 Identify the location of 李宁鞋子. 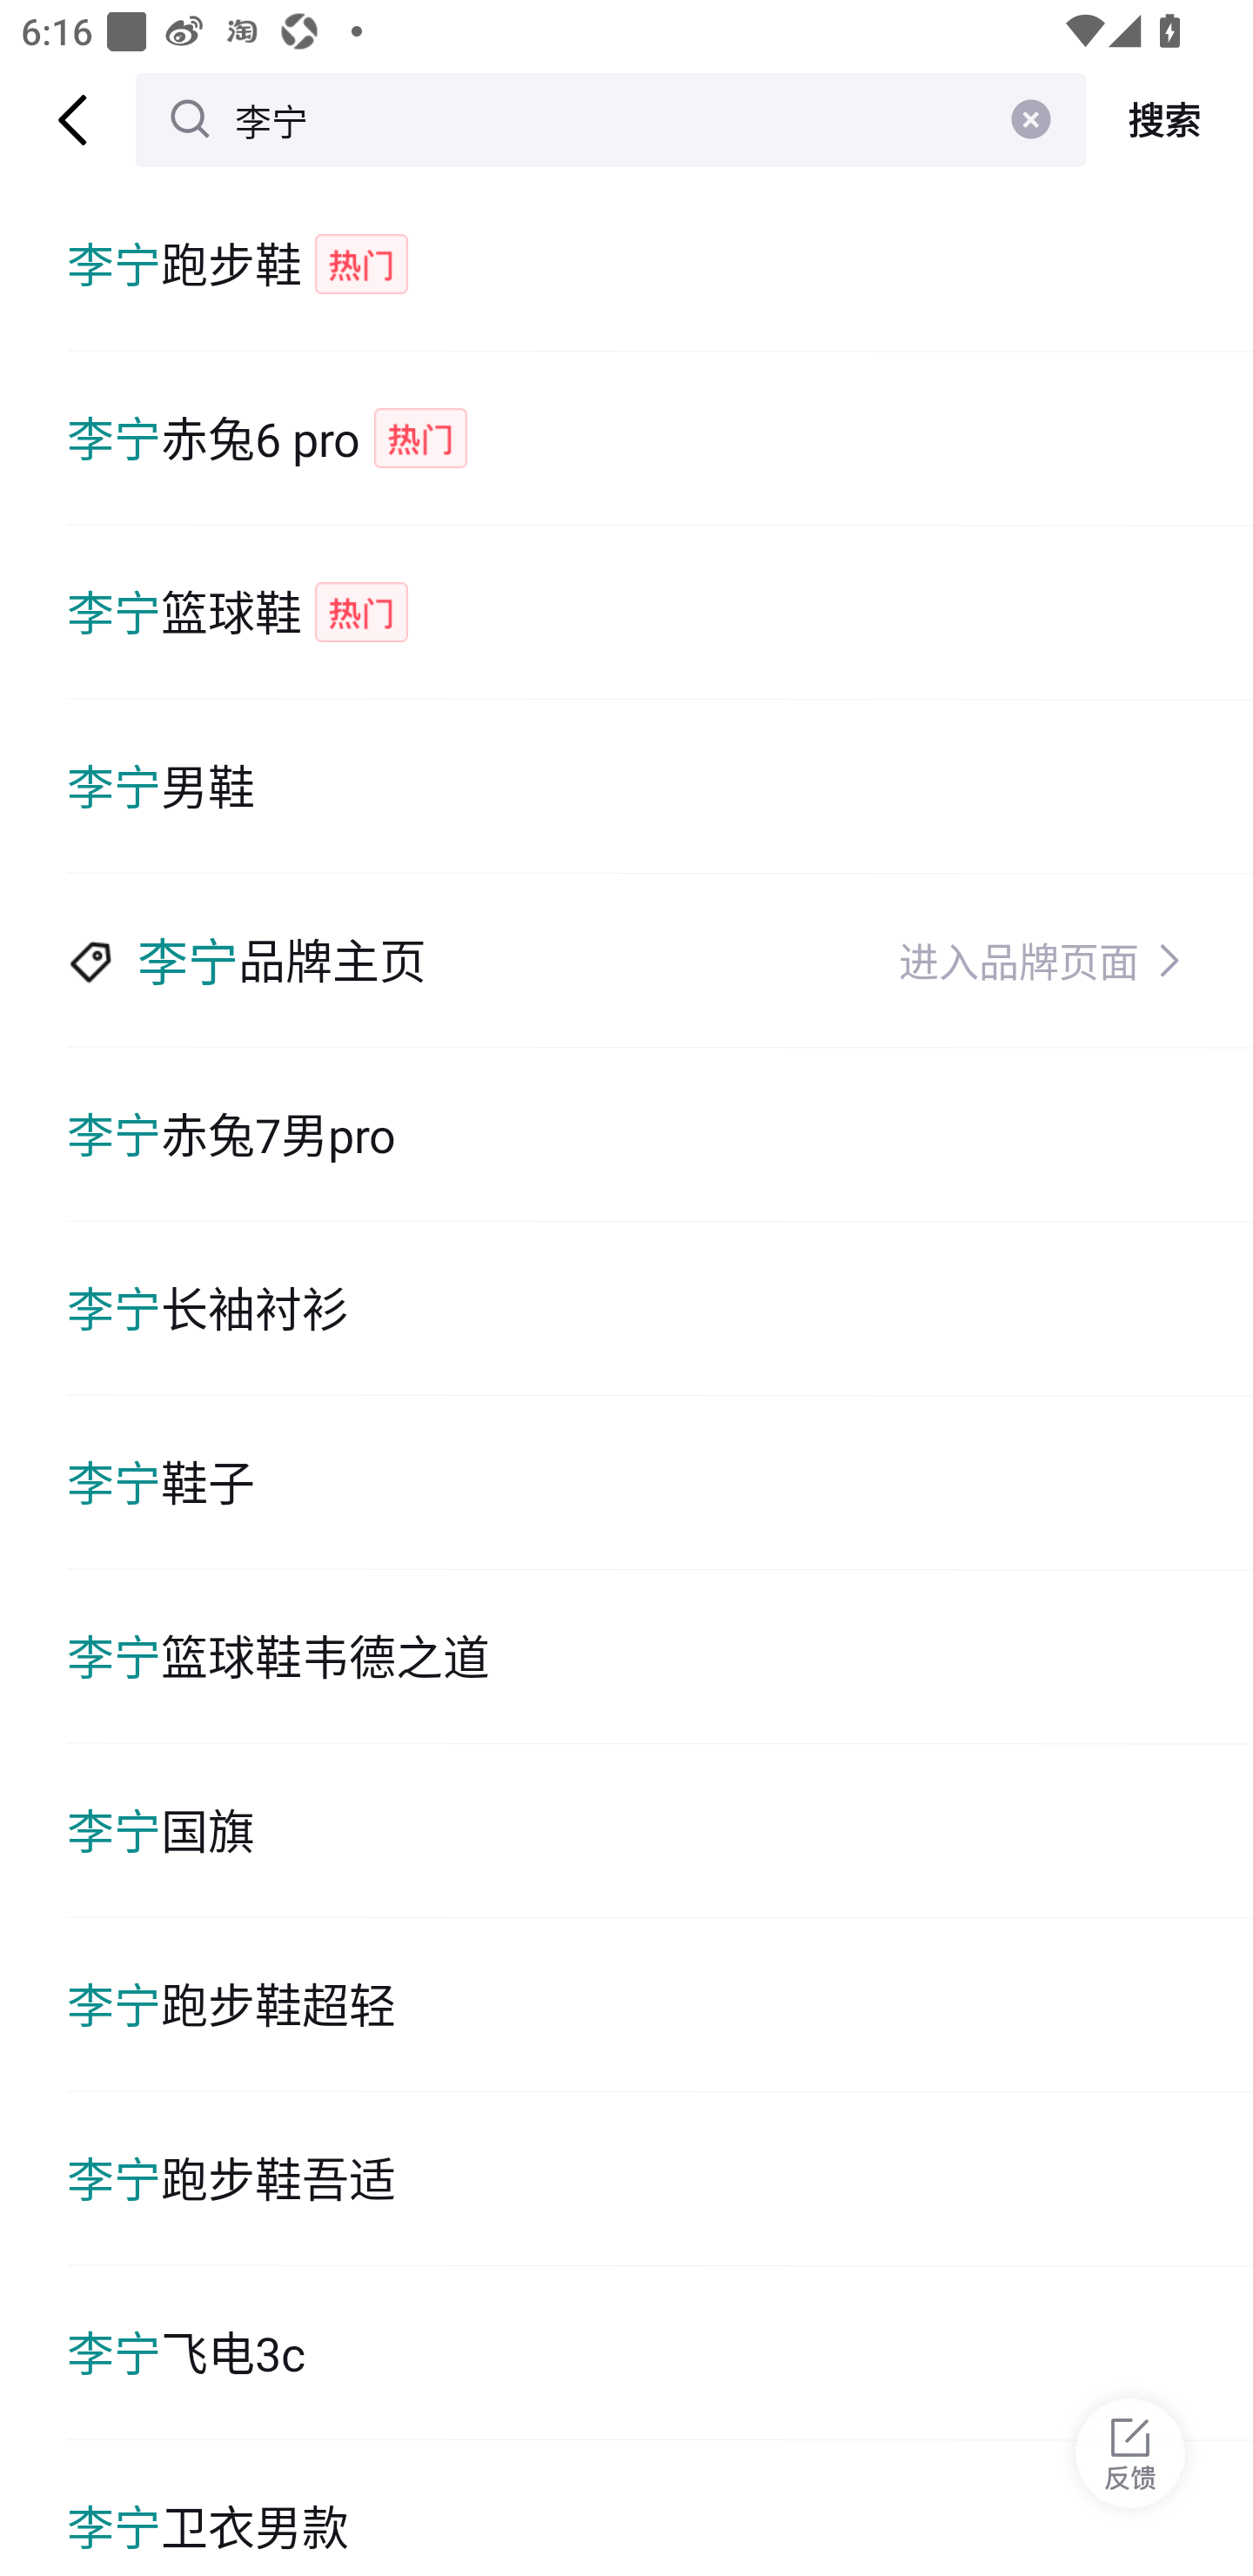
(660, 1482).